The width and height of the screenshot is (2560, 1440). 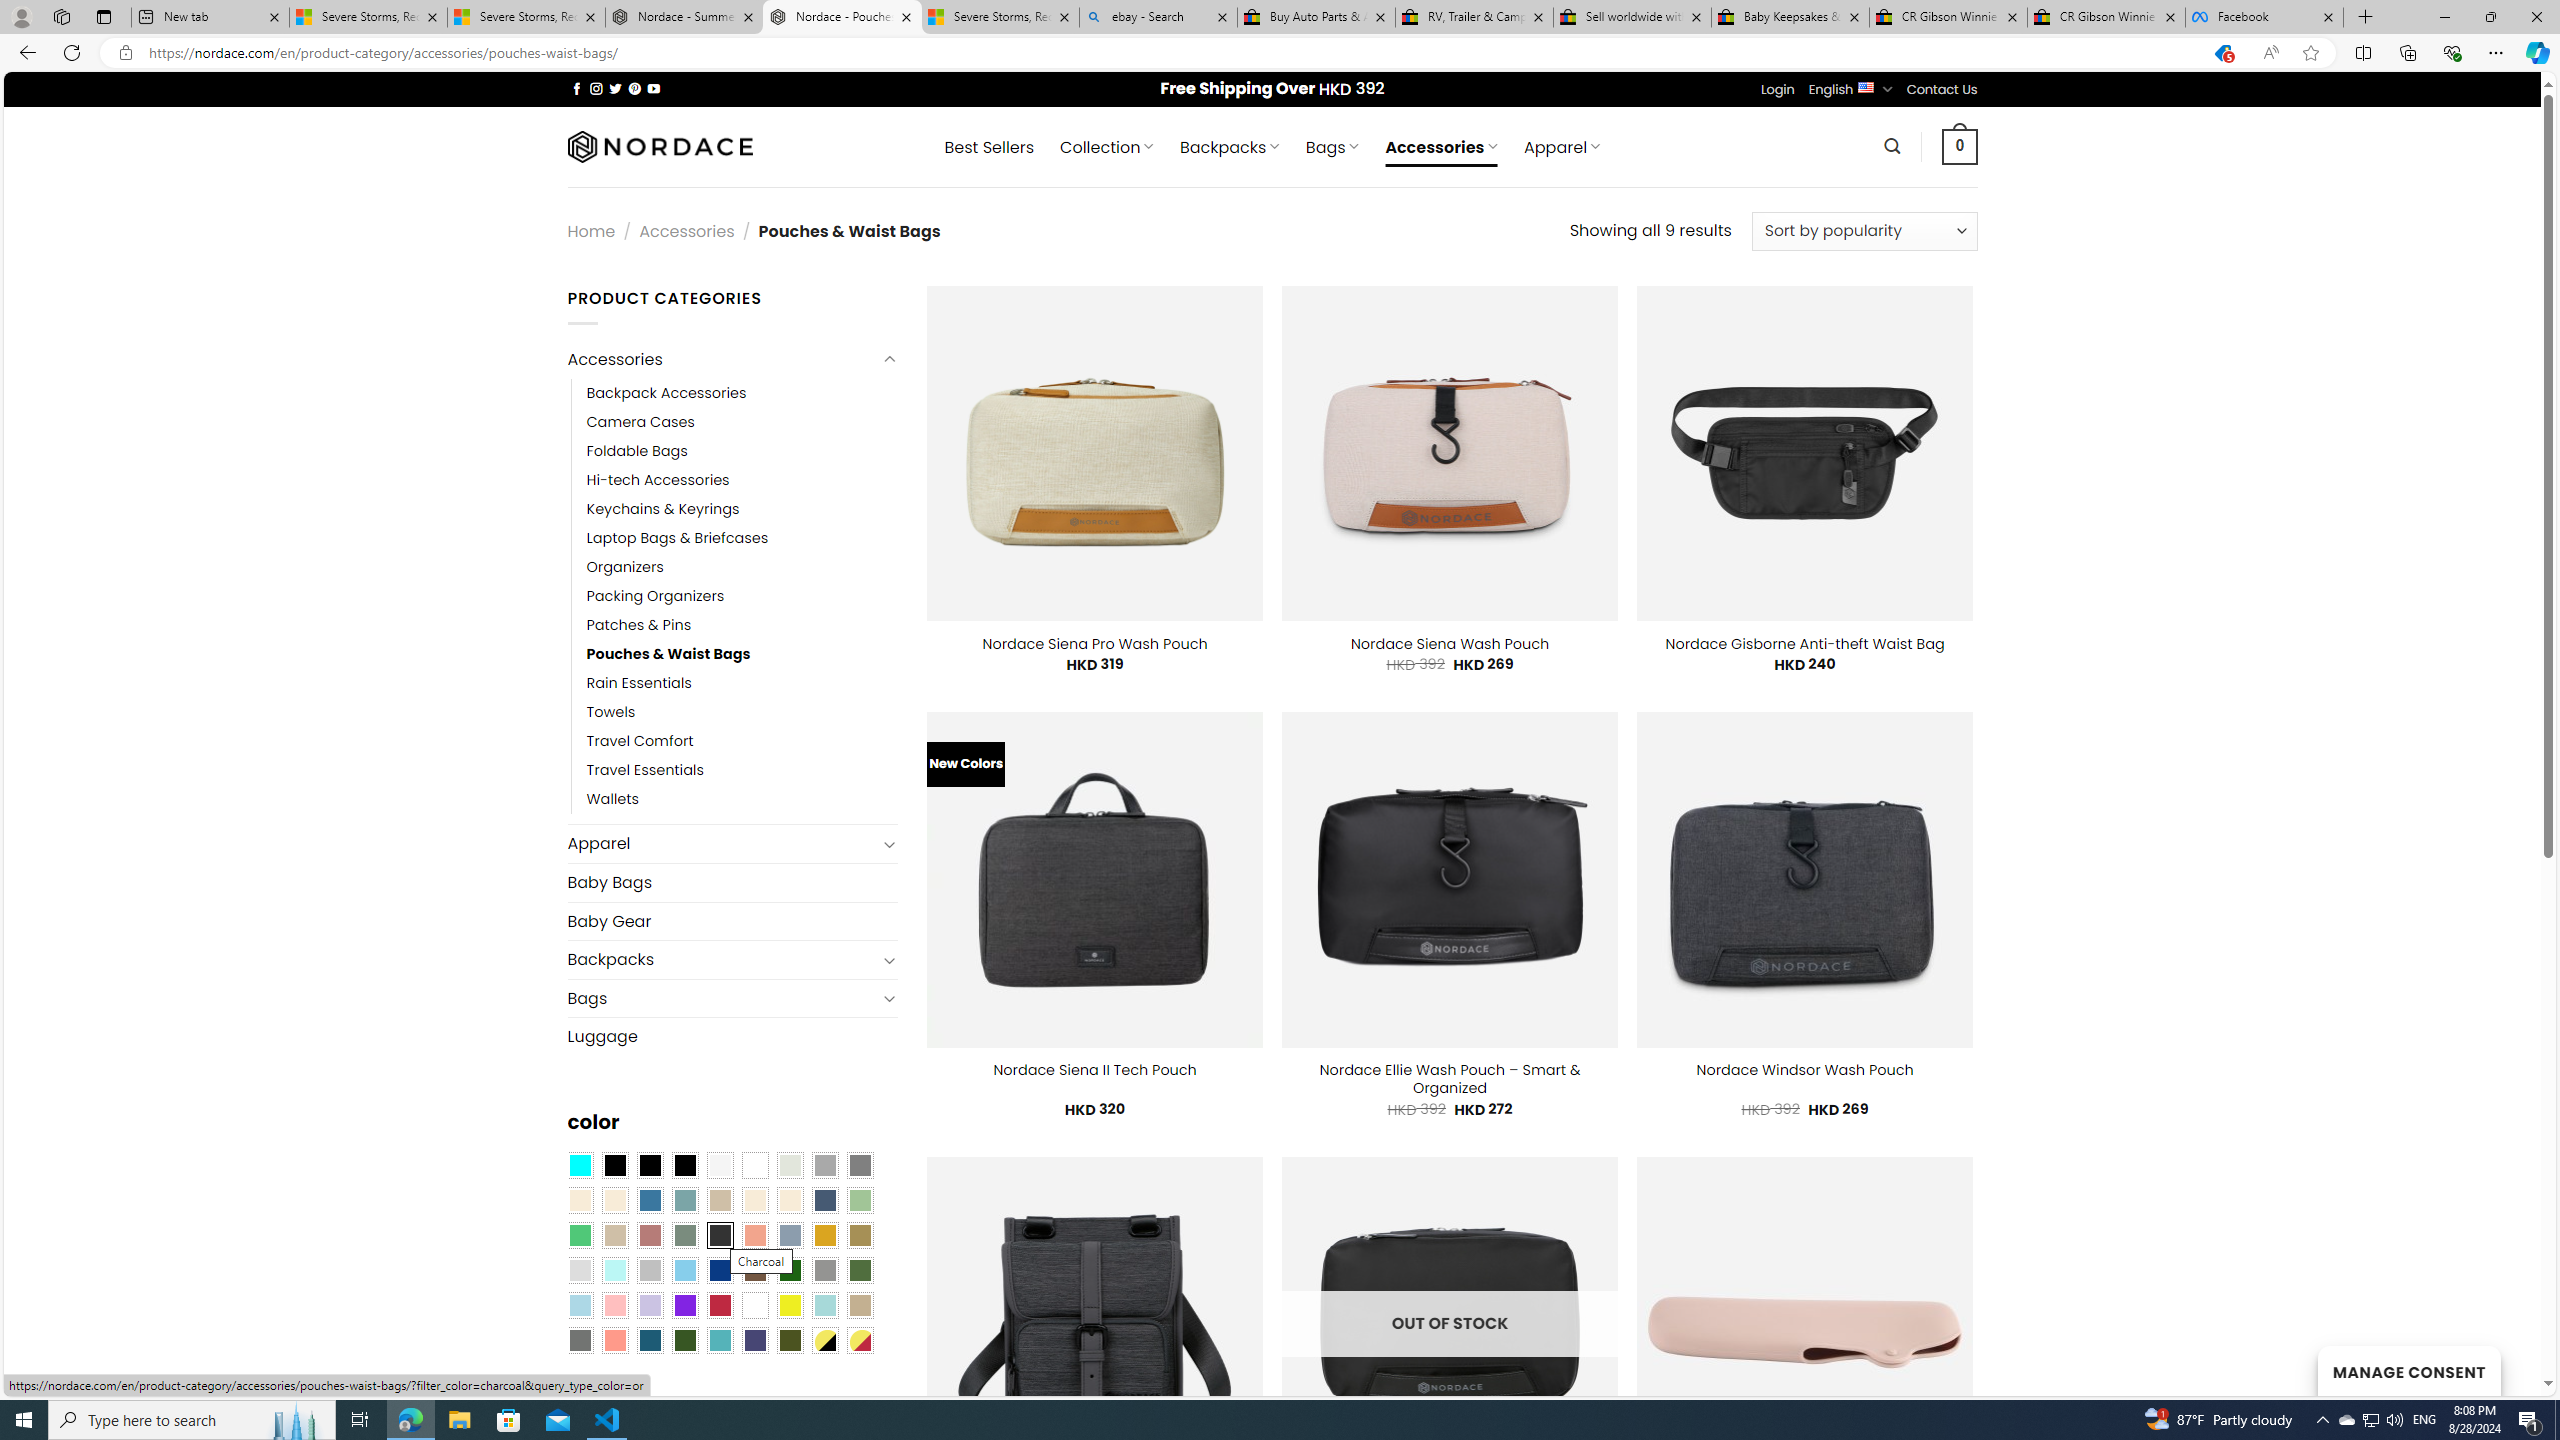 What do you see at coordinates (596, 88) in the screenshot?
I see `Follow on Instagram` at bounding box center [596, 88].